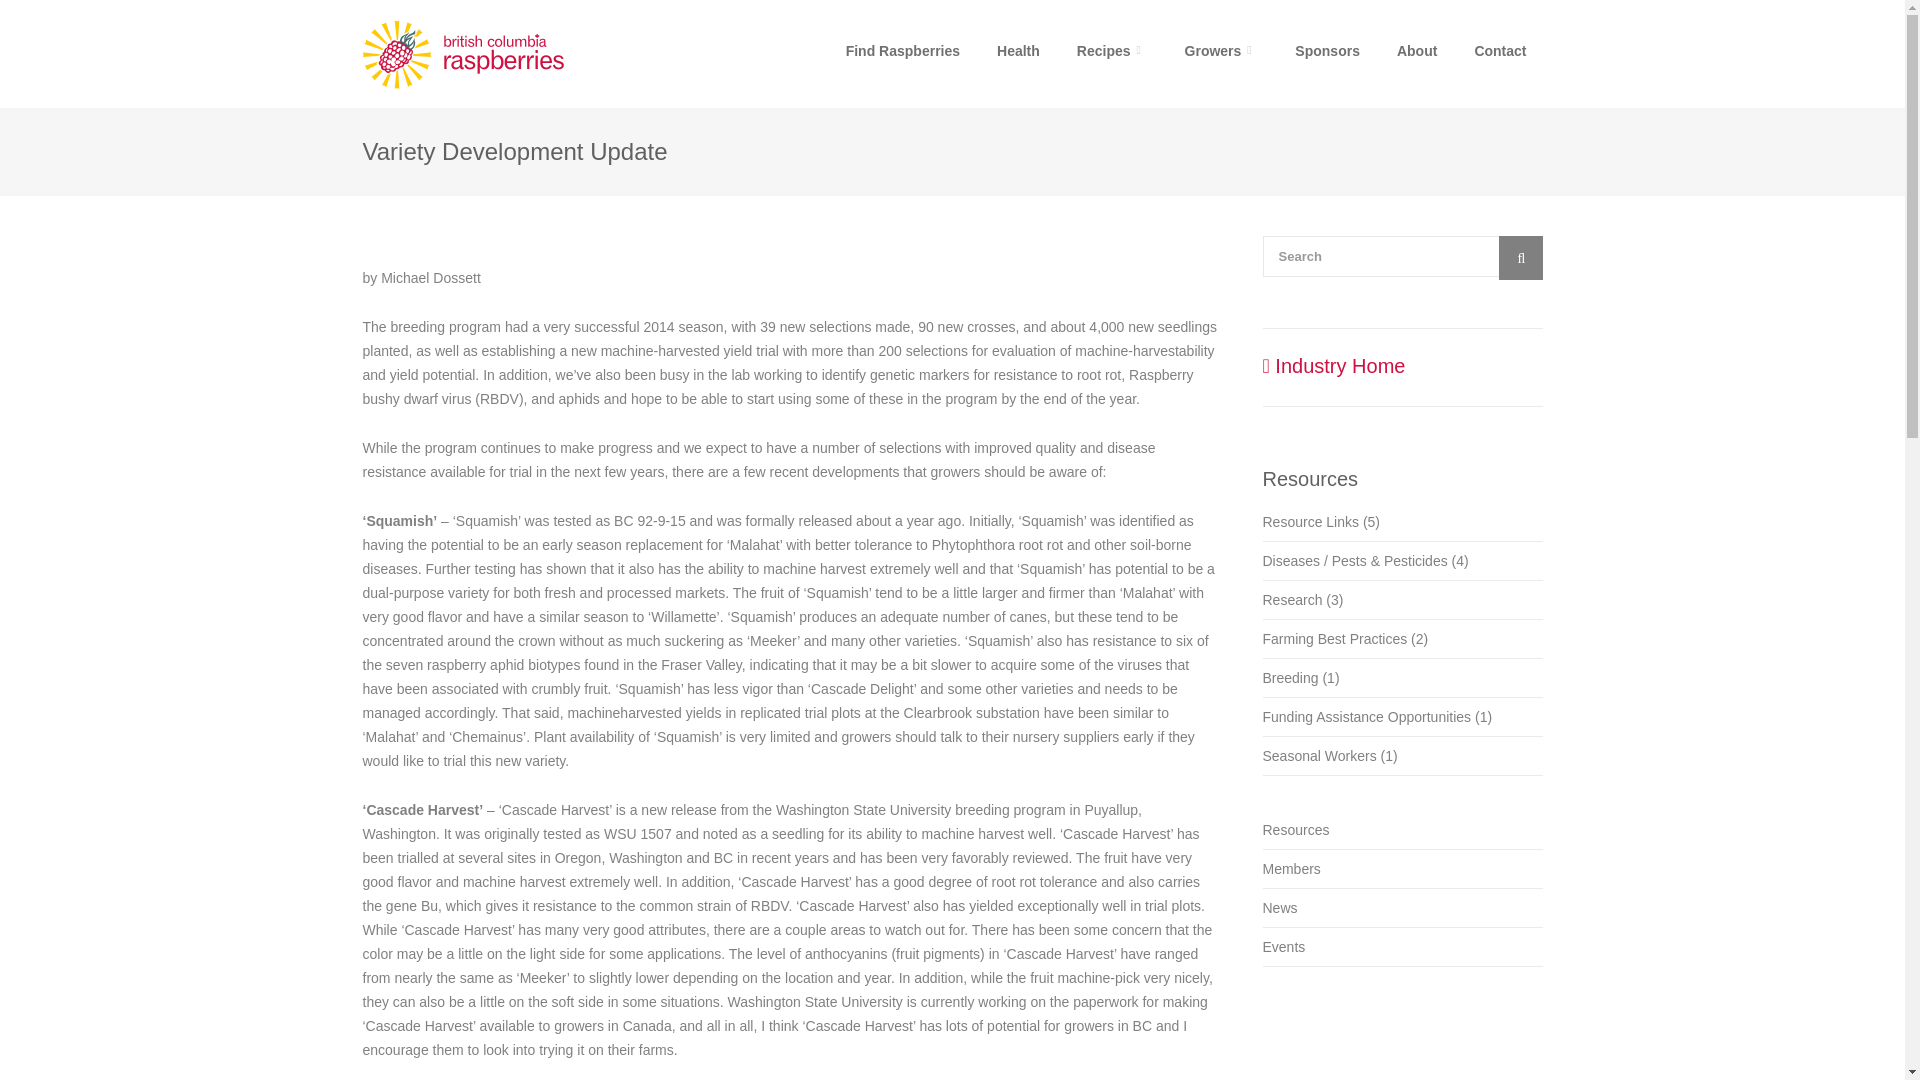 Image resolution: width=1920 pixels, height=1080 pixels. I want to click on Sponsors, so click(1327, 54).